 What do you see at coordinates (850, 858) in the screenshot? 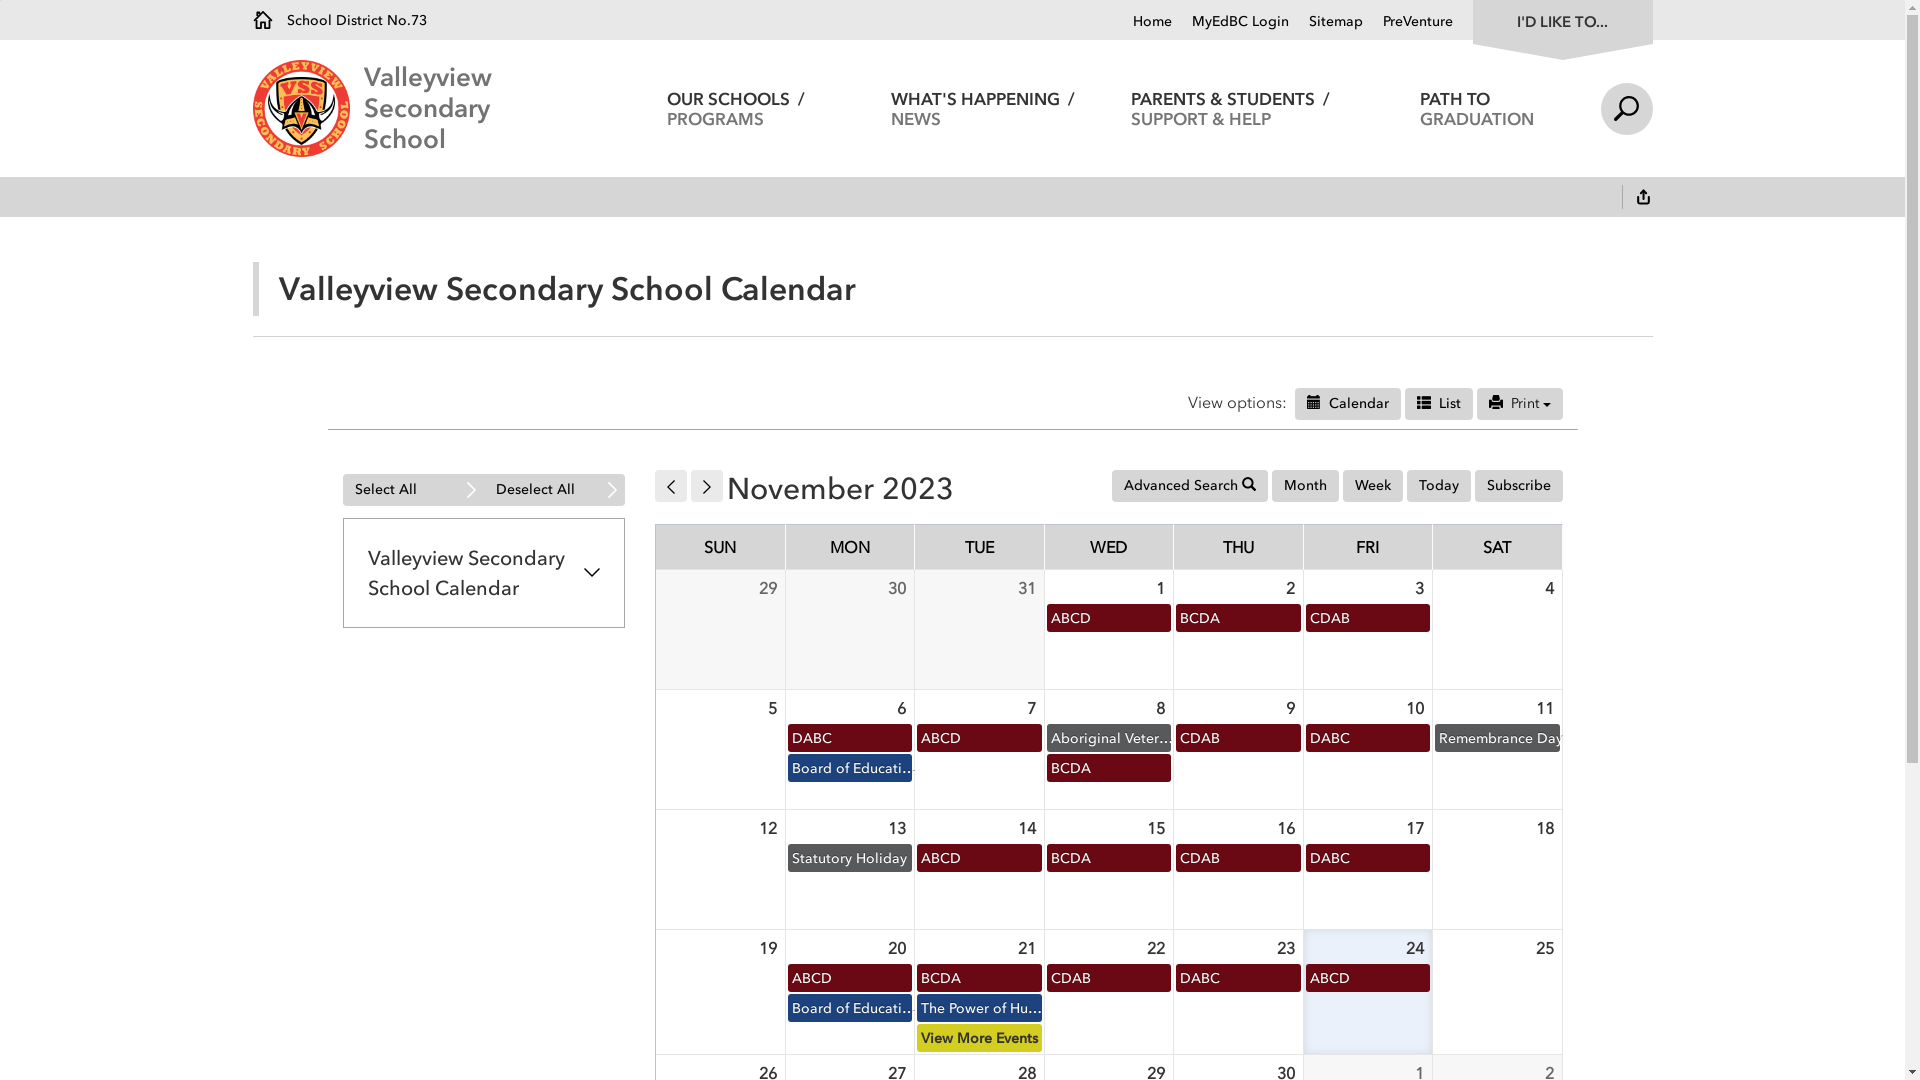
I see `Statutory Holiday` at bounding box center [850, 858].